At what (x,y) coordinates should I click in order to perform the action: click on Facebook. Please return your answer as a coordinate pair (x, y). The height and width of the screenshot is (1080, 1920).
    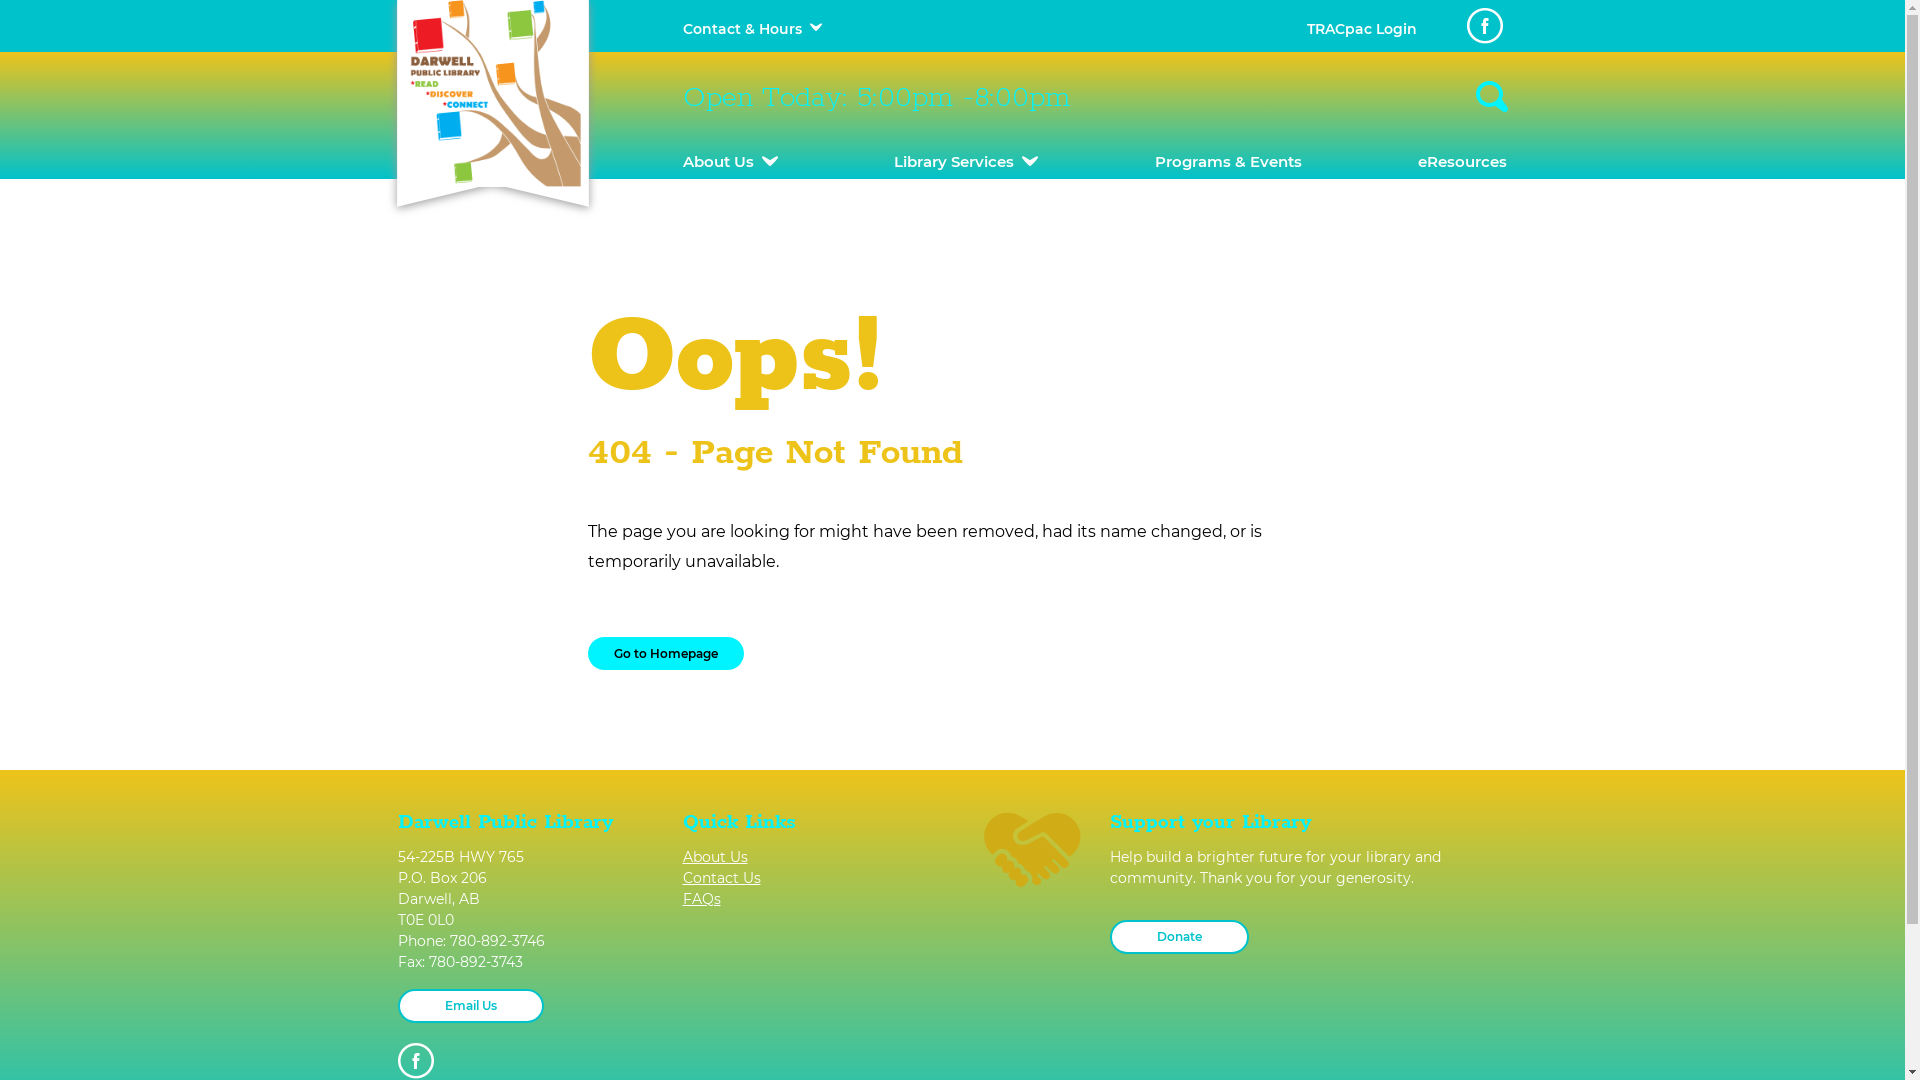
    Looking at the image, I should click on (416, 1061).